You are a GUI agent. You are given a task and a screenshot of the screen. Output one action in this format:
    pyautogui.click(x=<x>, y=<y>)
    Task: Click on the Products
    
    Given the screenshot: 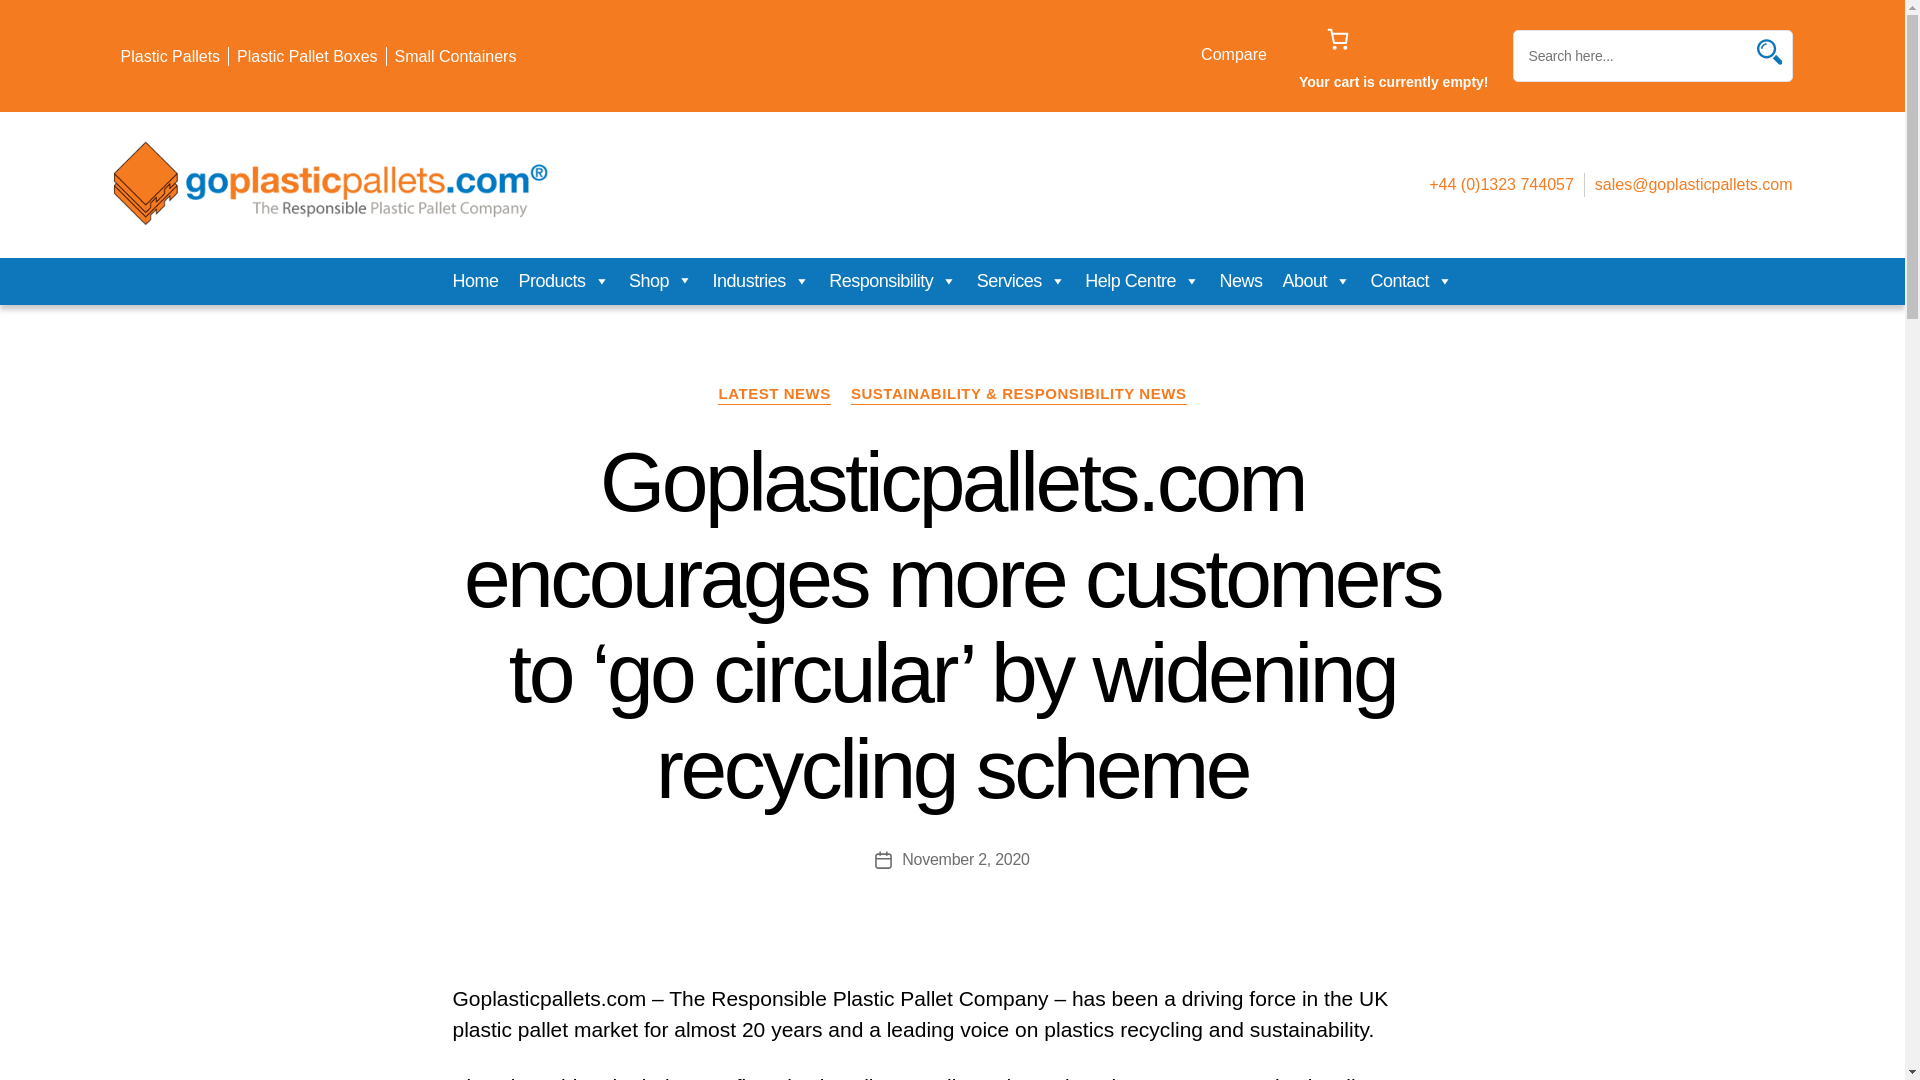 What is the action you would take?
    pyautogui.click(x=563, y=282)
    